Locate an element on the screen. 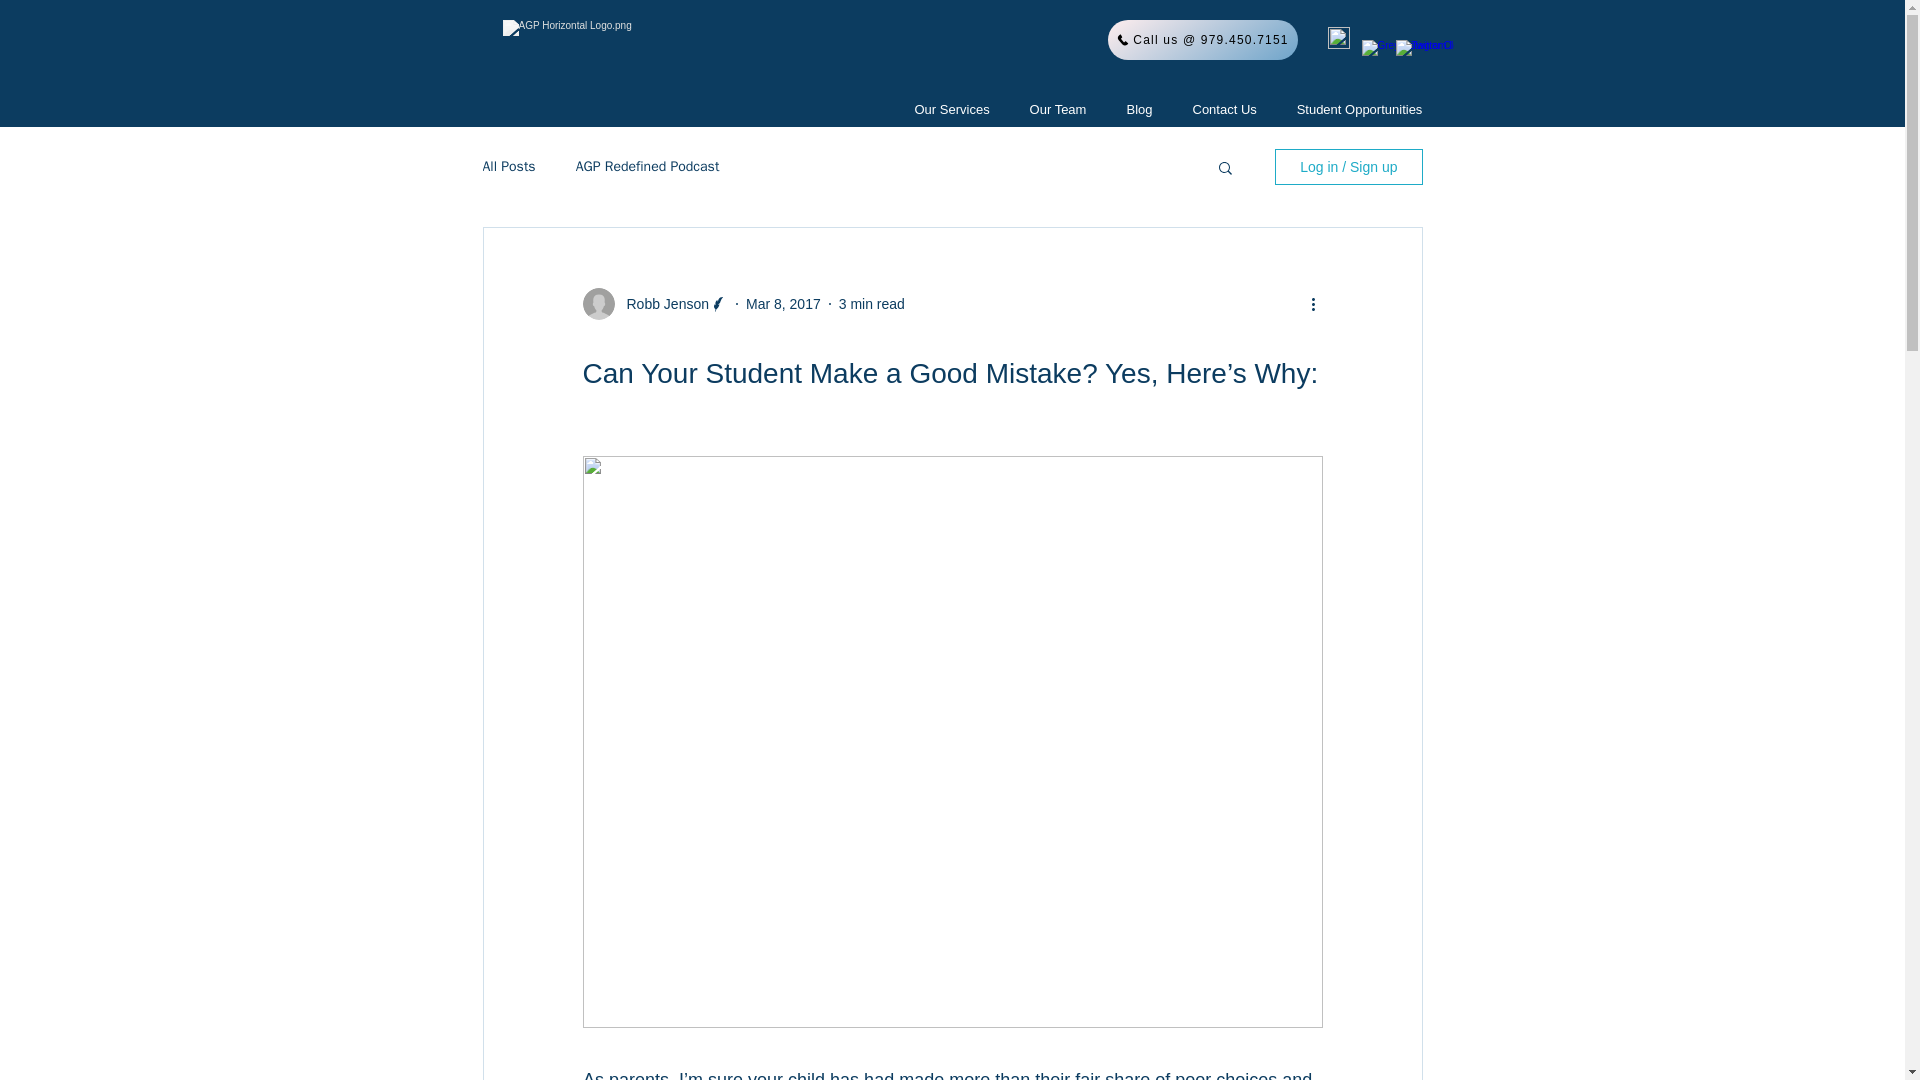  Robb Jenson is located at coordinates (661, 304).